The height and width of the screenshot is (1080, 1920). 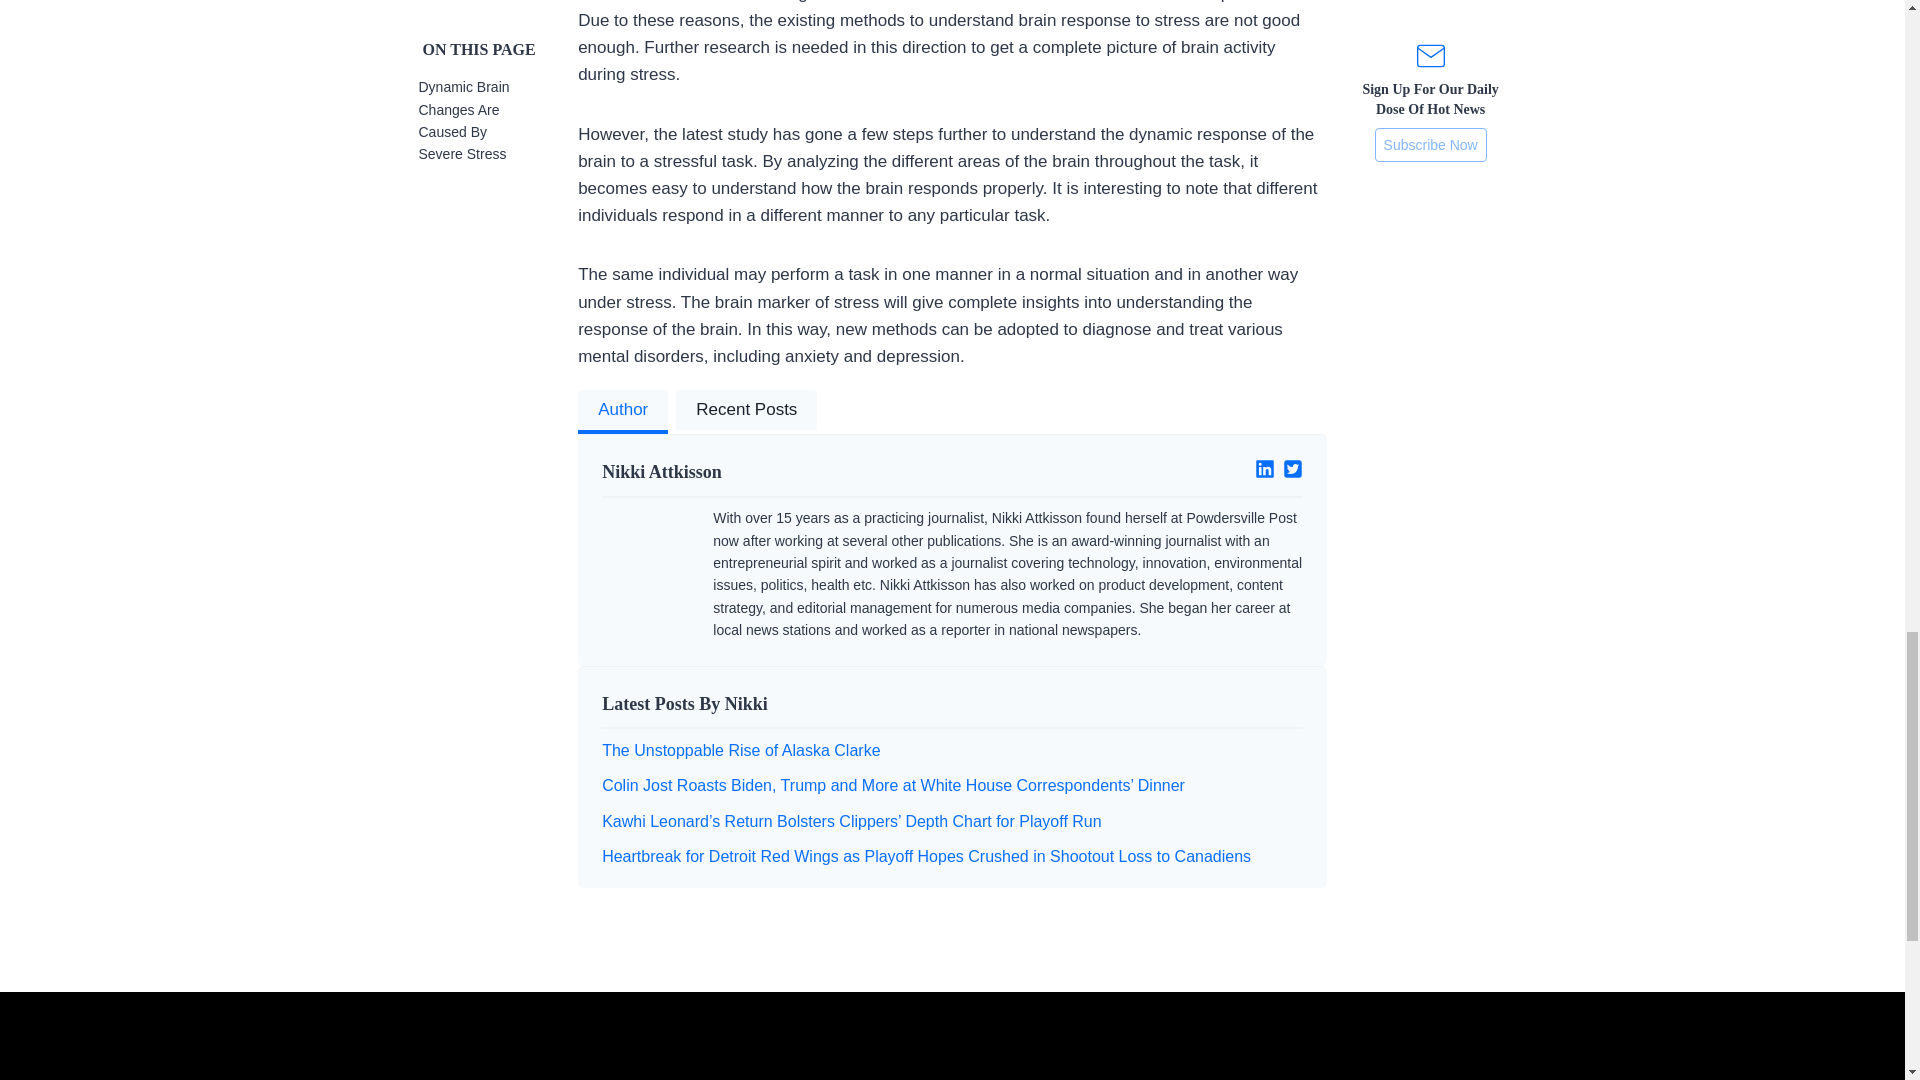 What do you see at coordinates (769, 472) in the screenshot?
I see `Nikki Attkisson` at bounding box center [769, 472].